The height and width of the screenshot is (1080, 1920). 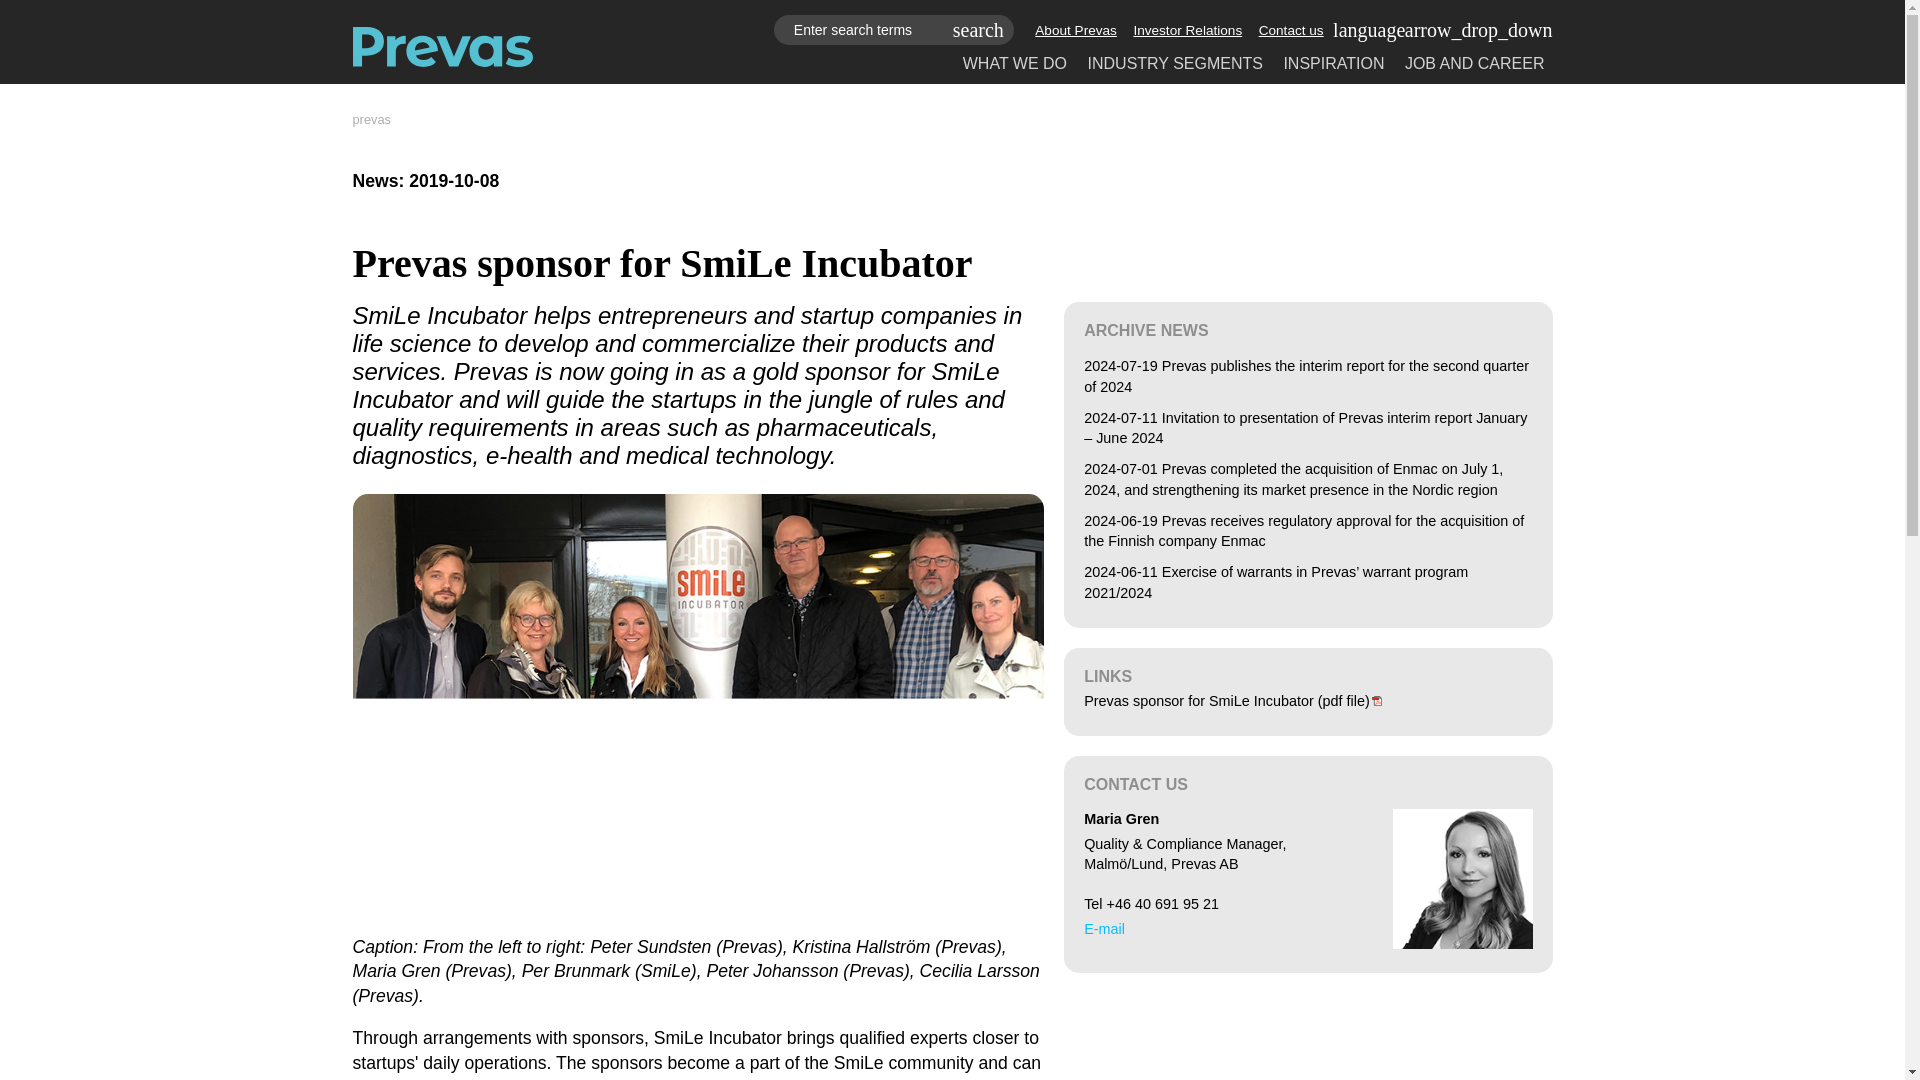 What do you see at coordinates (1176, 64) in the screenshot?
I see `INDUSTRY SEGMENTS` at bounding box center [1176, 64].